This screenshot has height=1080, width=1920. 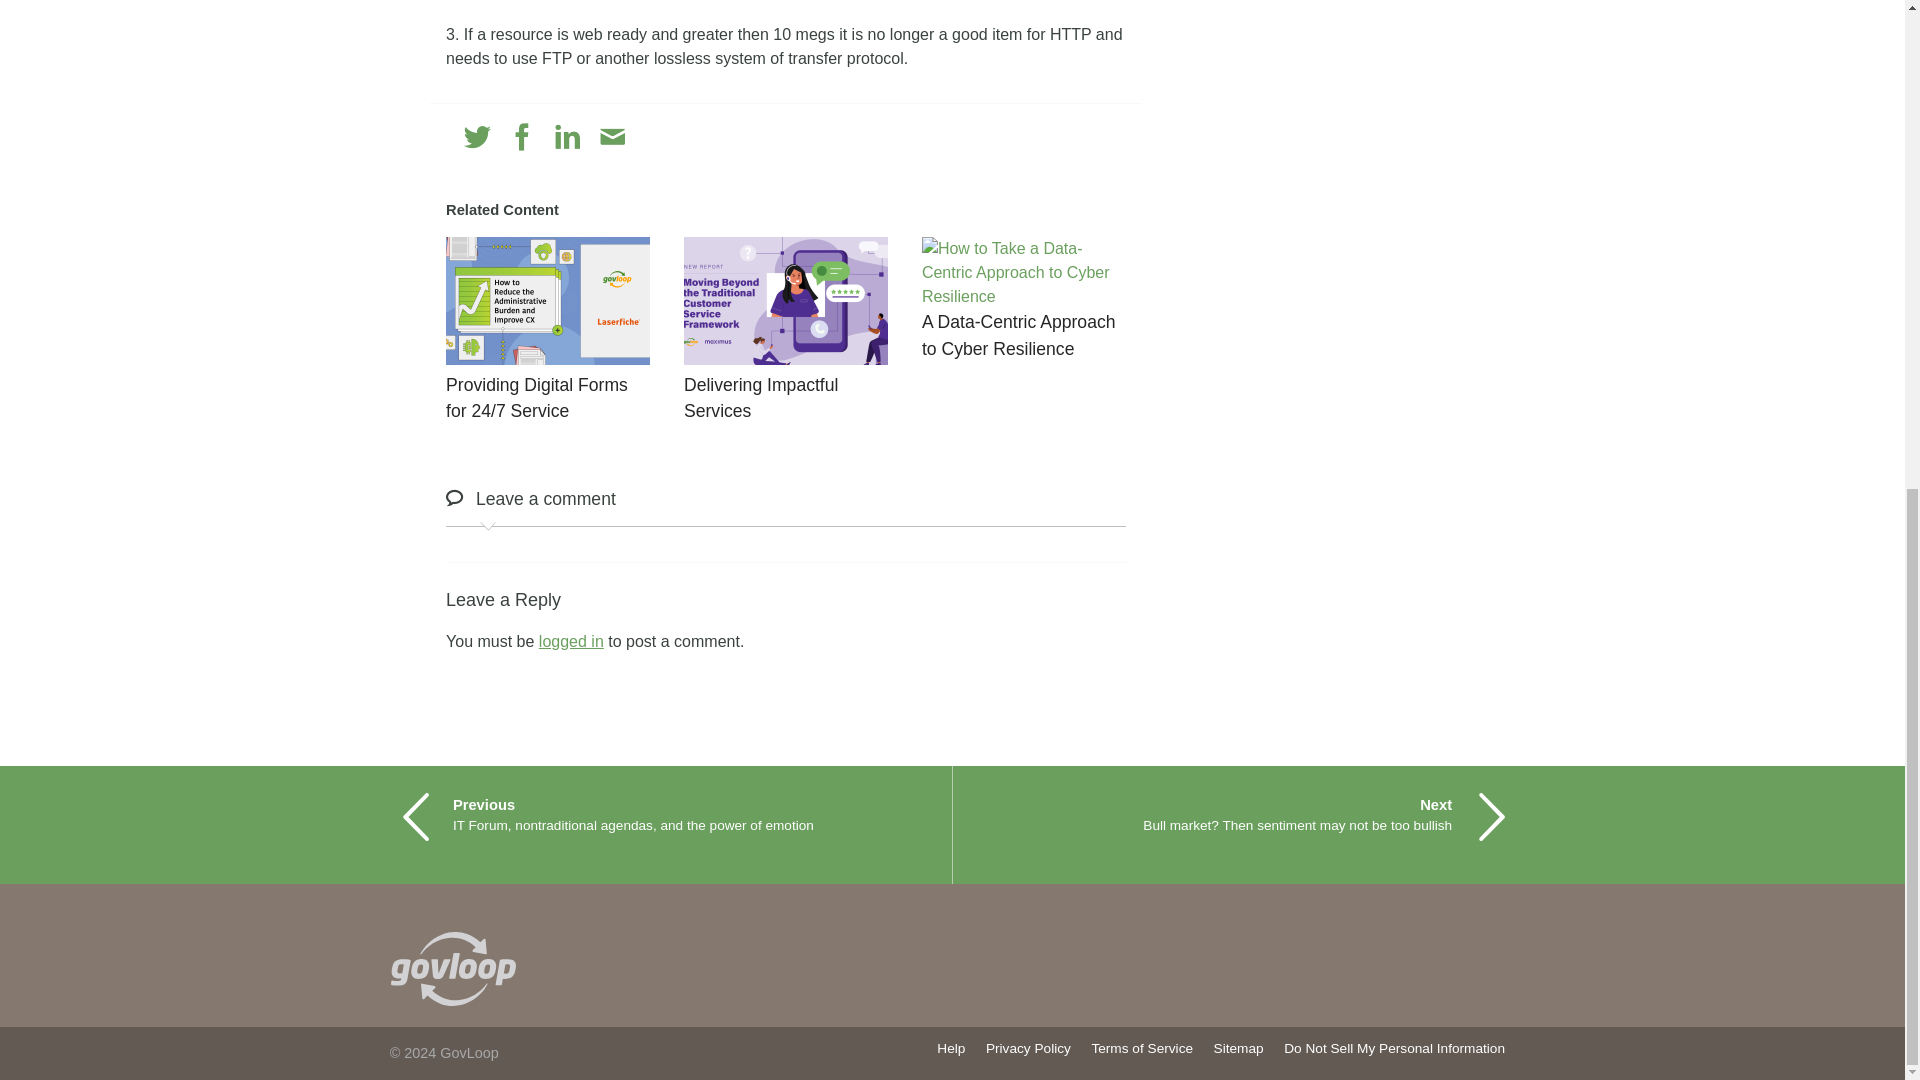 What do you see at coordinates (612, 138) in the screenshot?
I see `Email` at bounding box center [612, 138].